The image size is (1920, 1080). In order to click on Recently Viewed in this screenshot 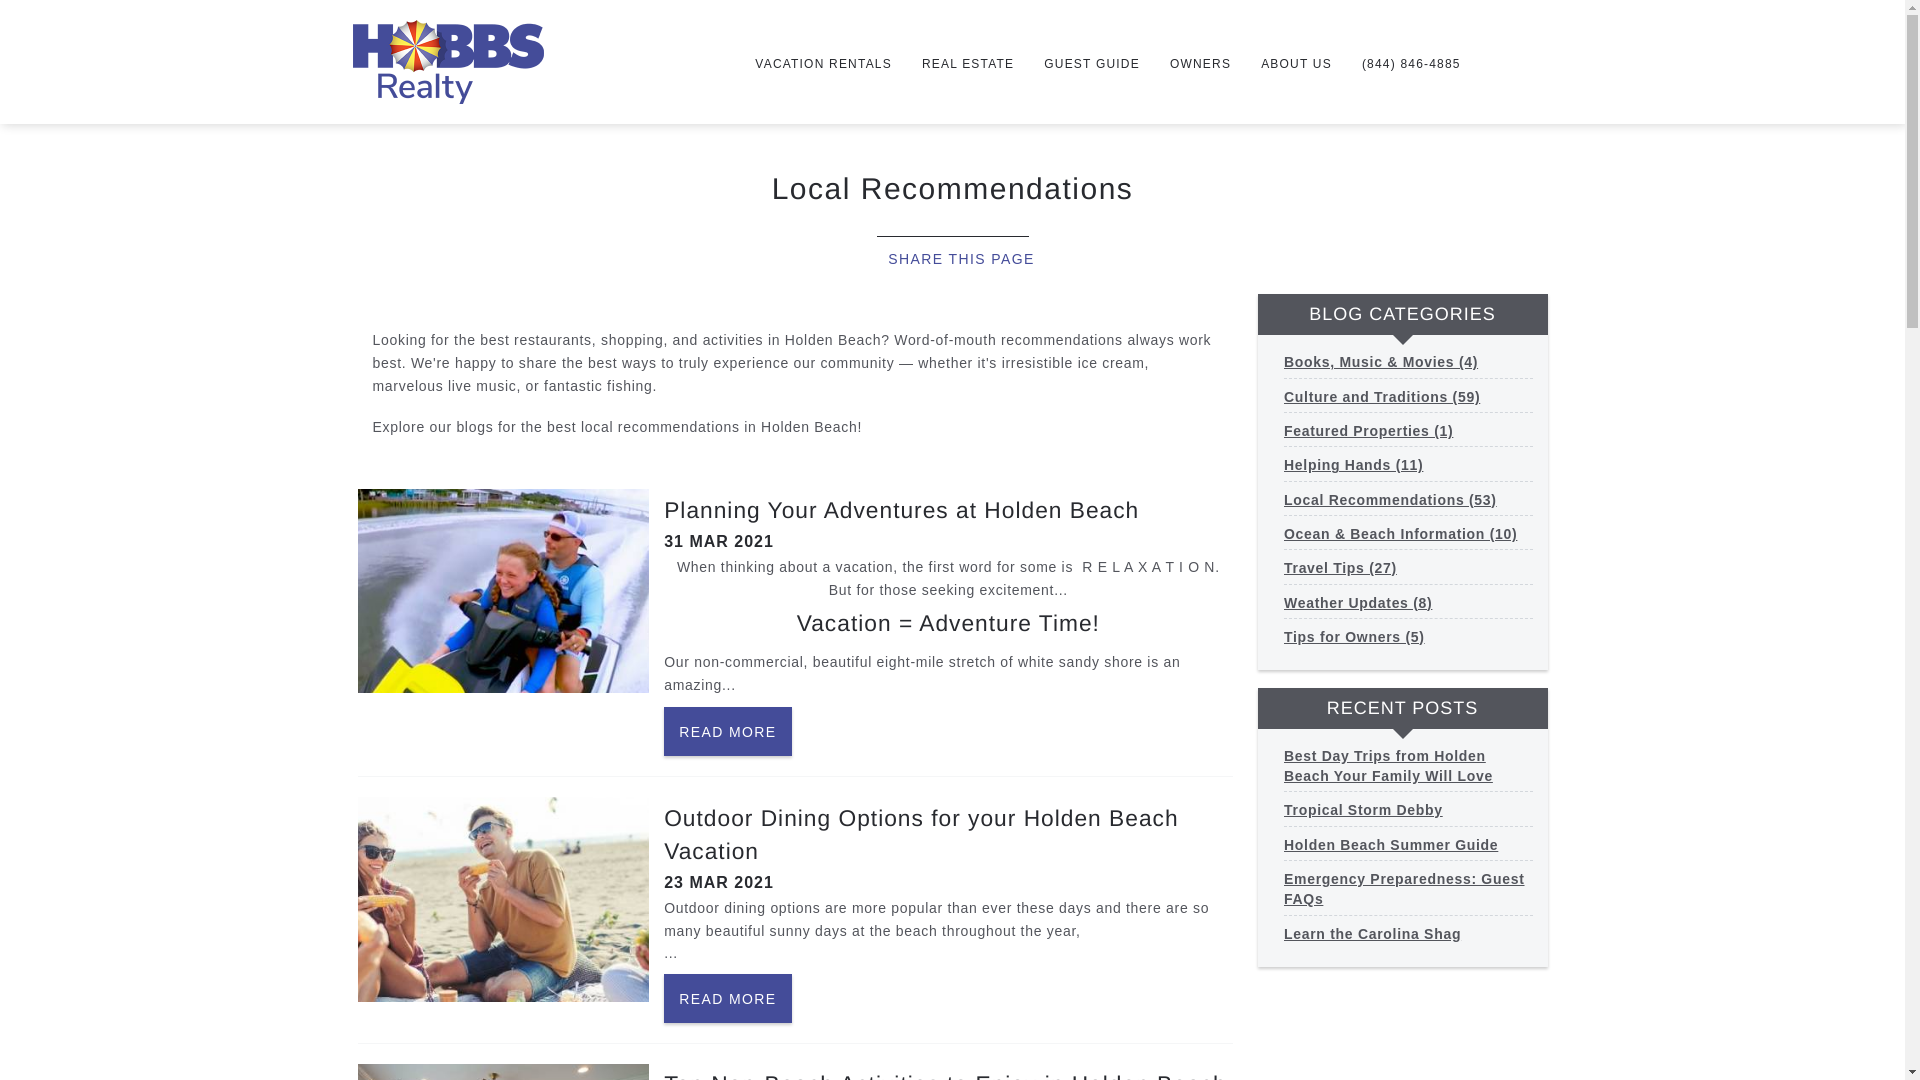, I will do `click(1516, 61)`.